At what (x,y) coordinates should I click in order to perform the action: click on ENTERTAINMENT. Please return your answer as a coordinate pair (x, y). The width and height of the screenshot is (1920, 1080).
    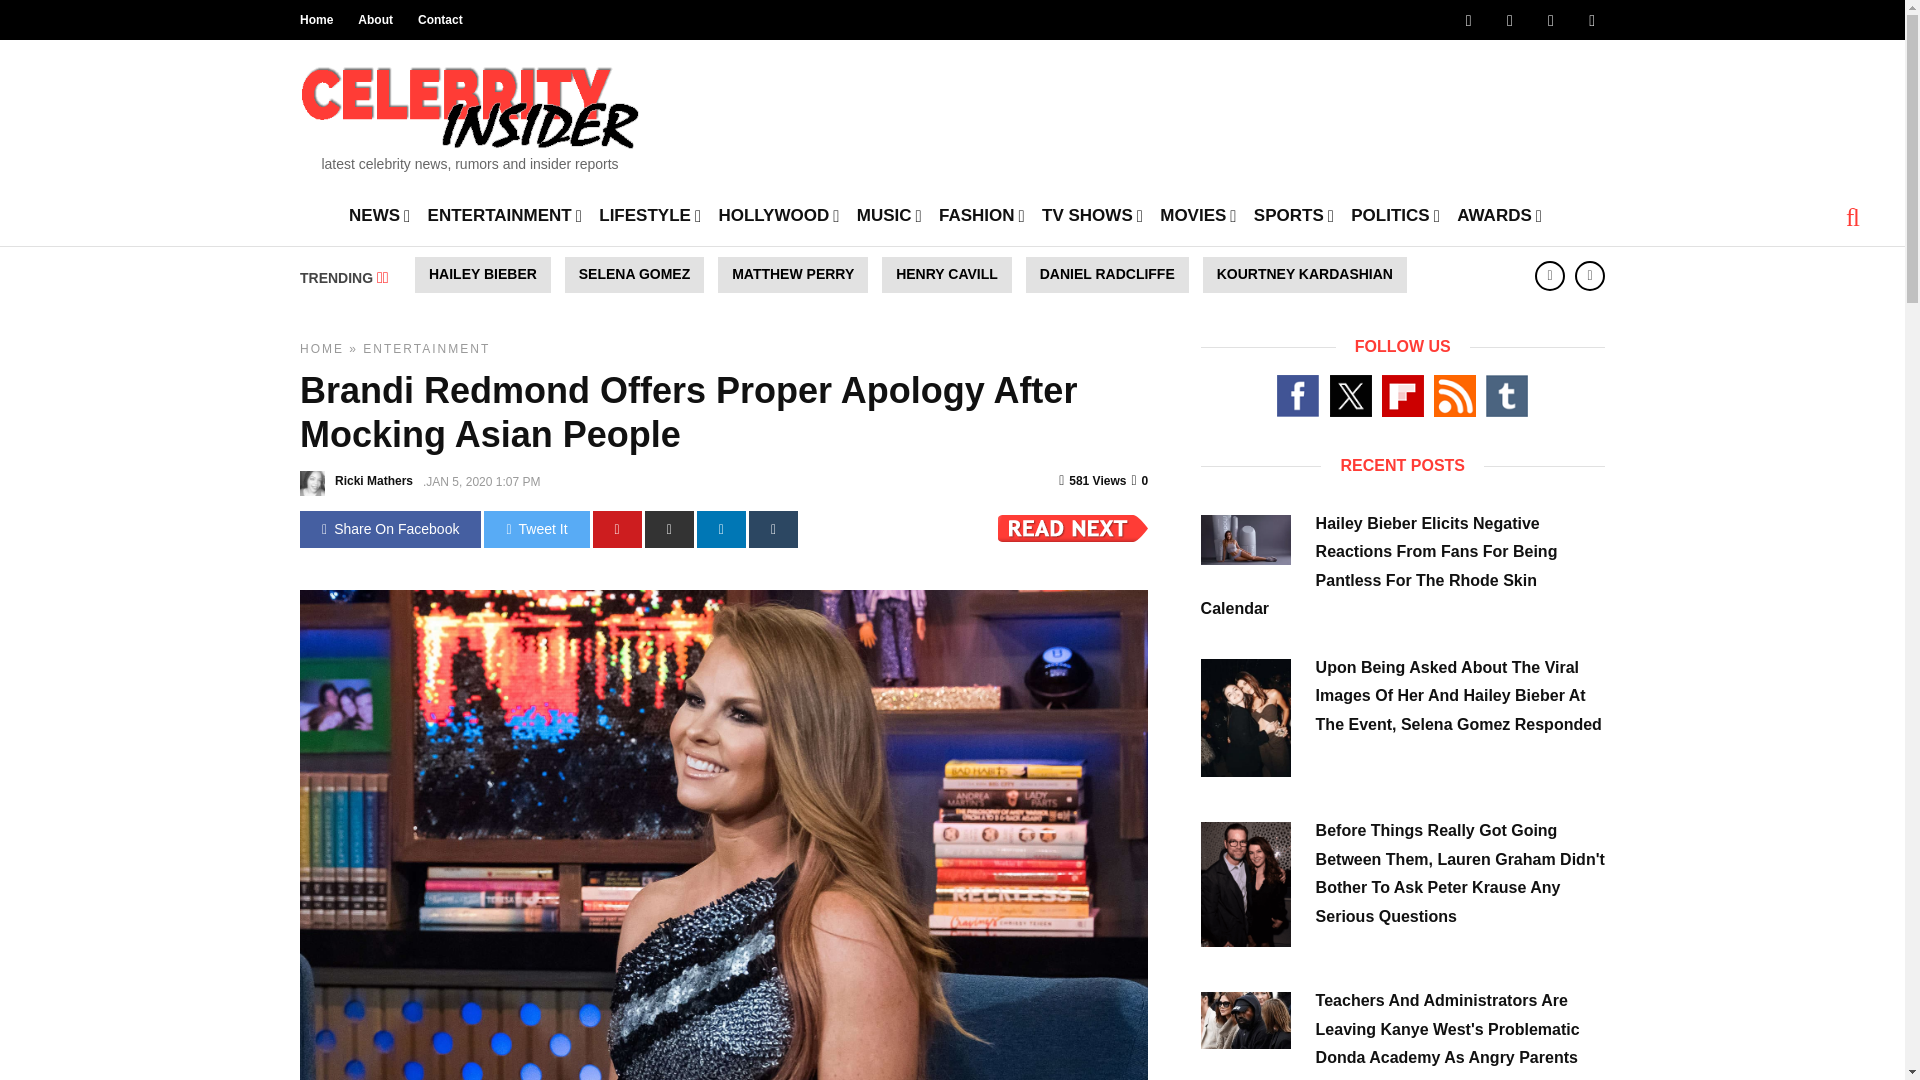
    Looking at the image, I should click on (504, 214).